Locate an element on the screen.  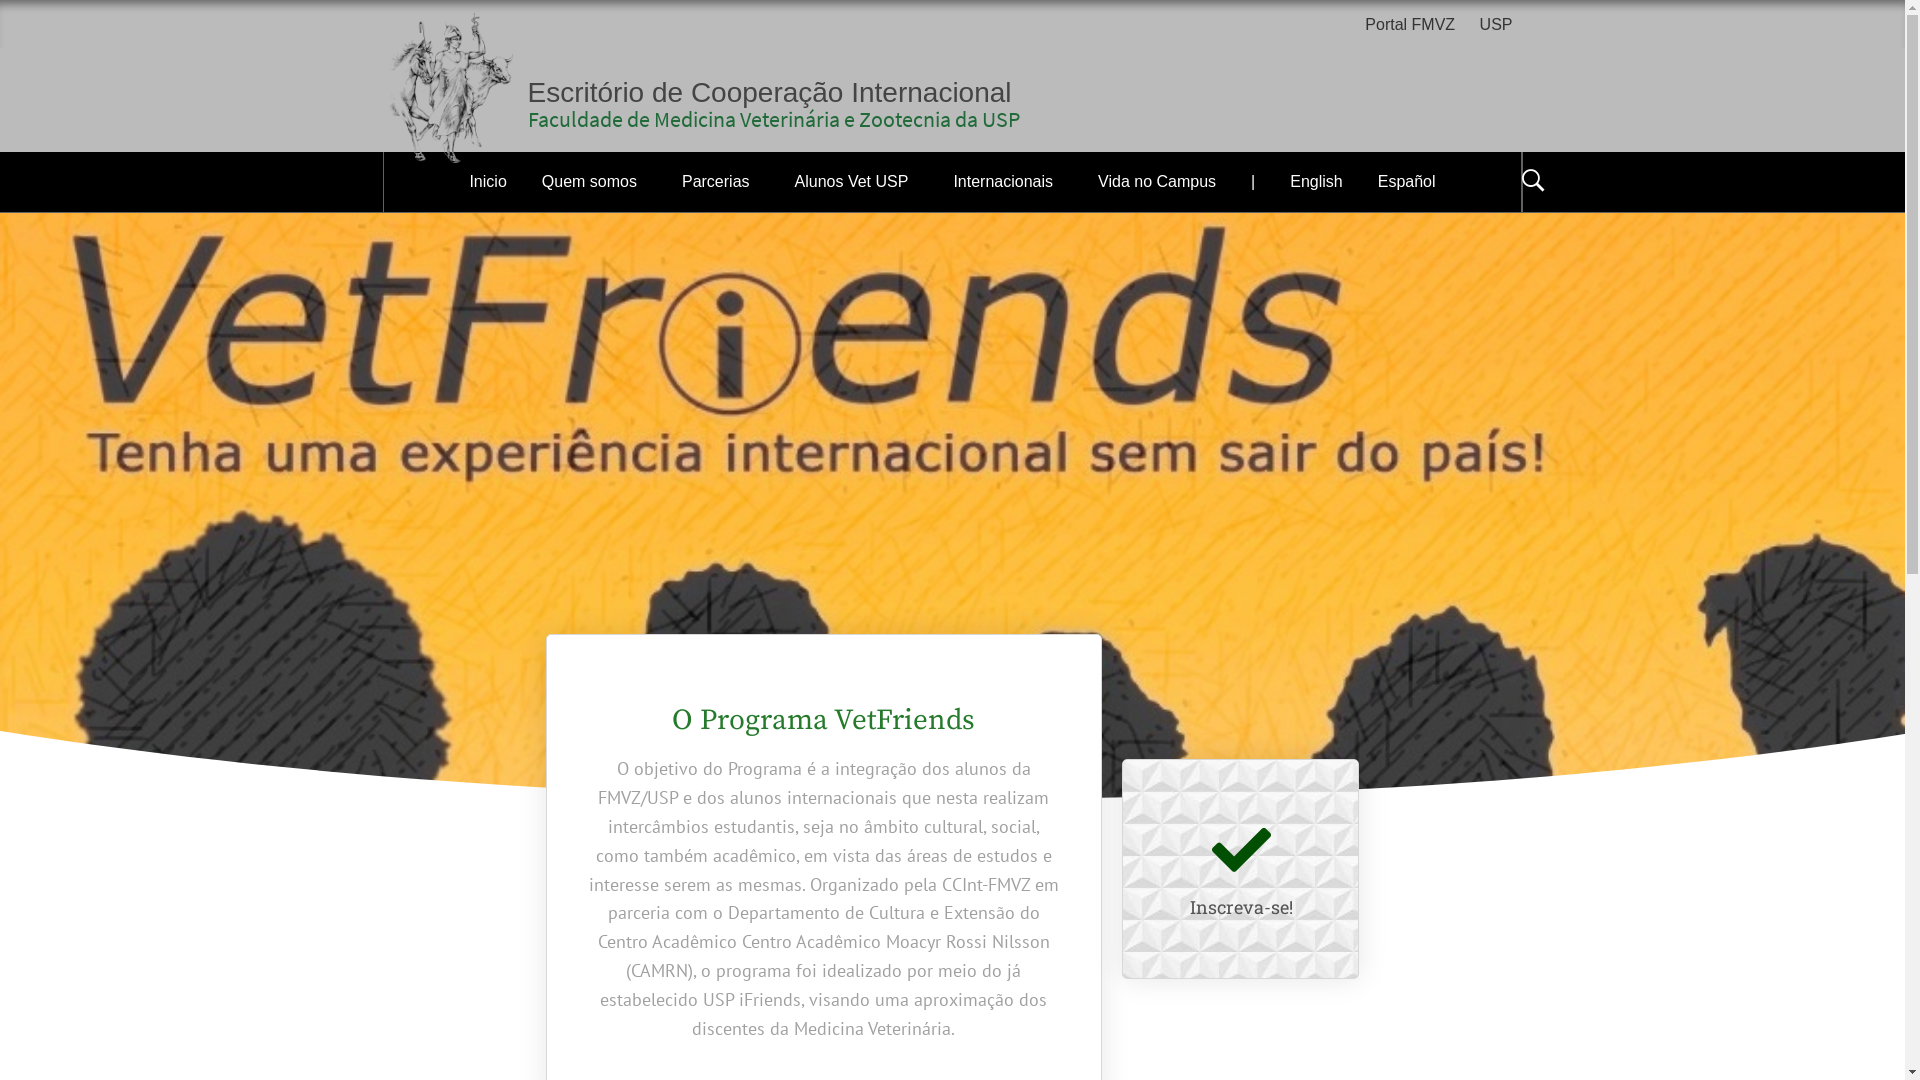
Internacionais is located at coordinates (1008, 182).